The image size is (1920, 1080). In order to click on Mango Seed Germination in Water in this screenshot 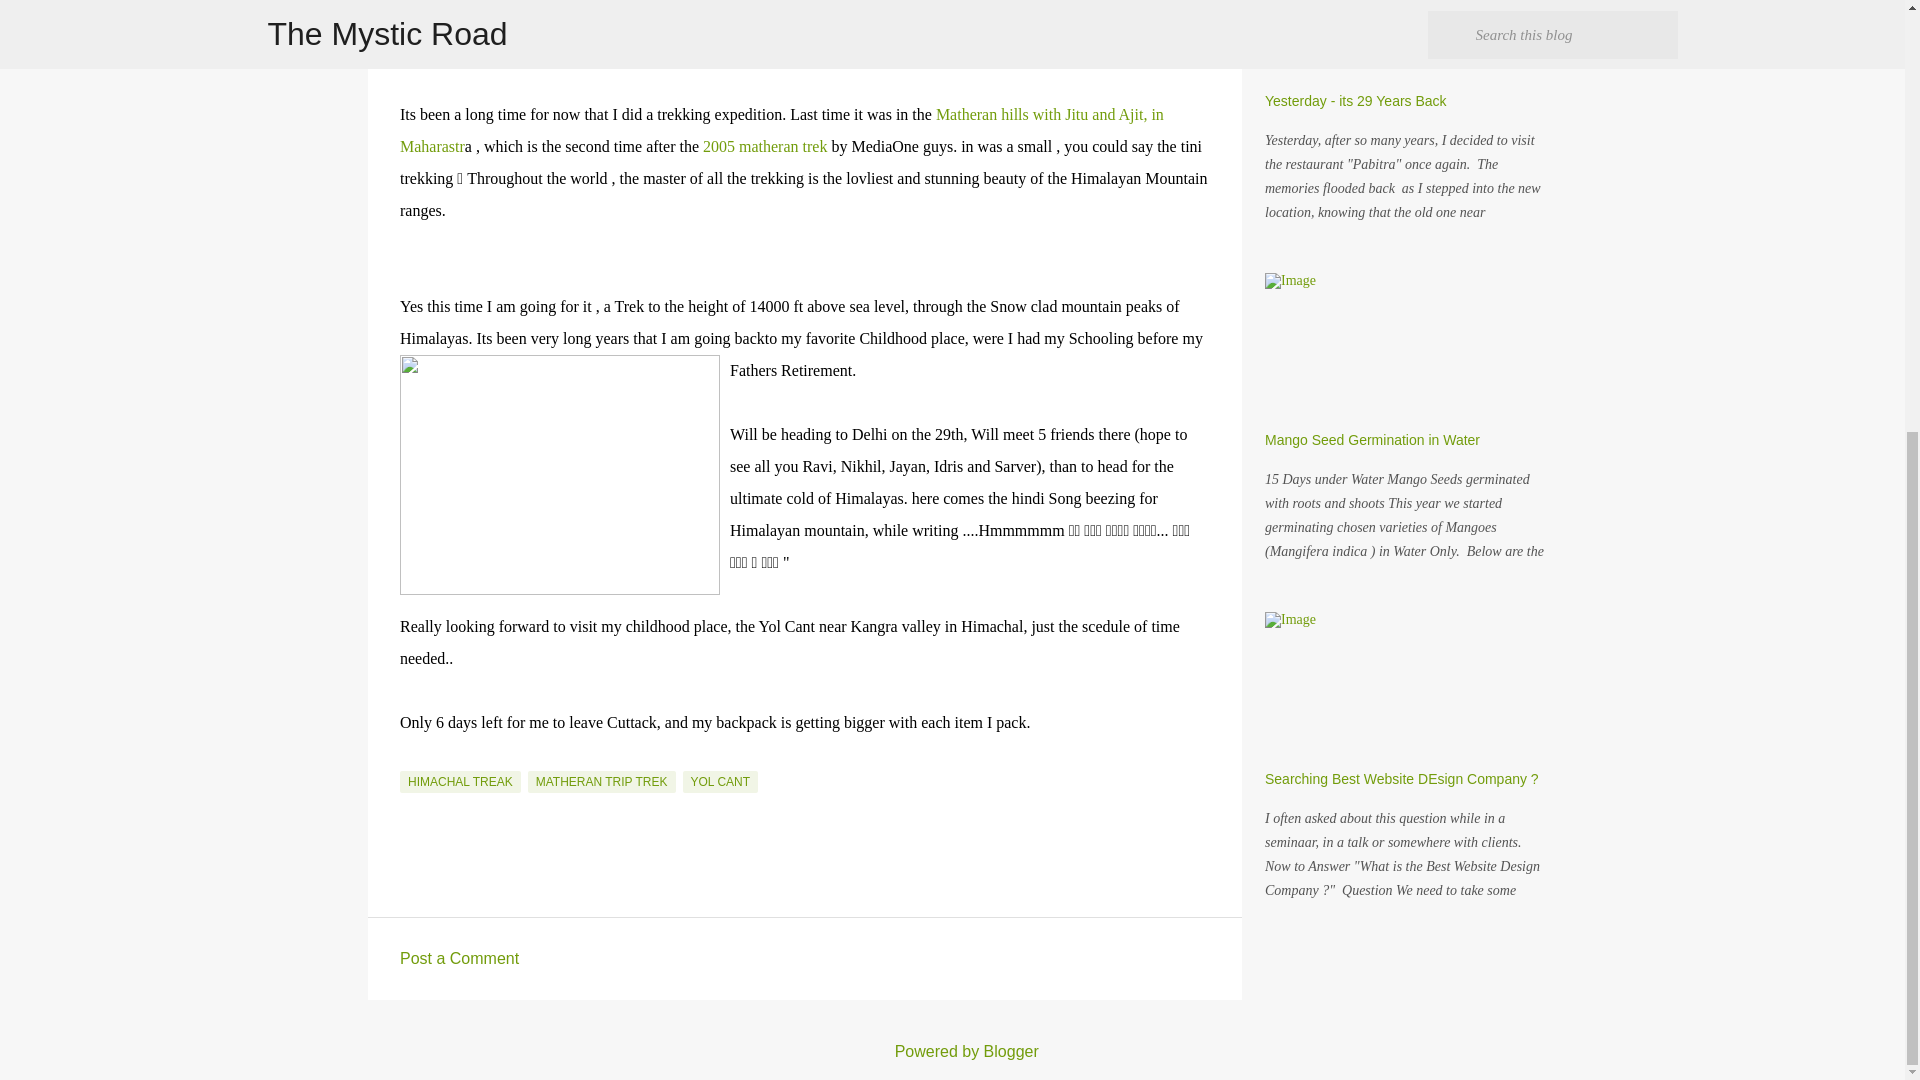, I will do `click(1372, 440)`.